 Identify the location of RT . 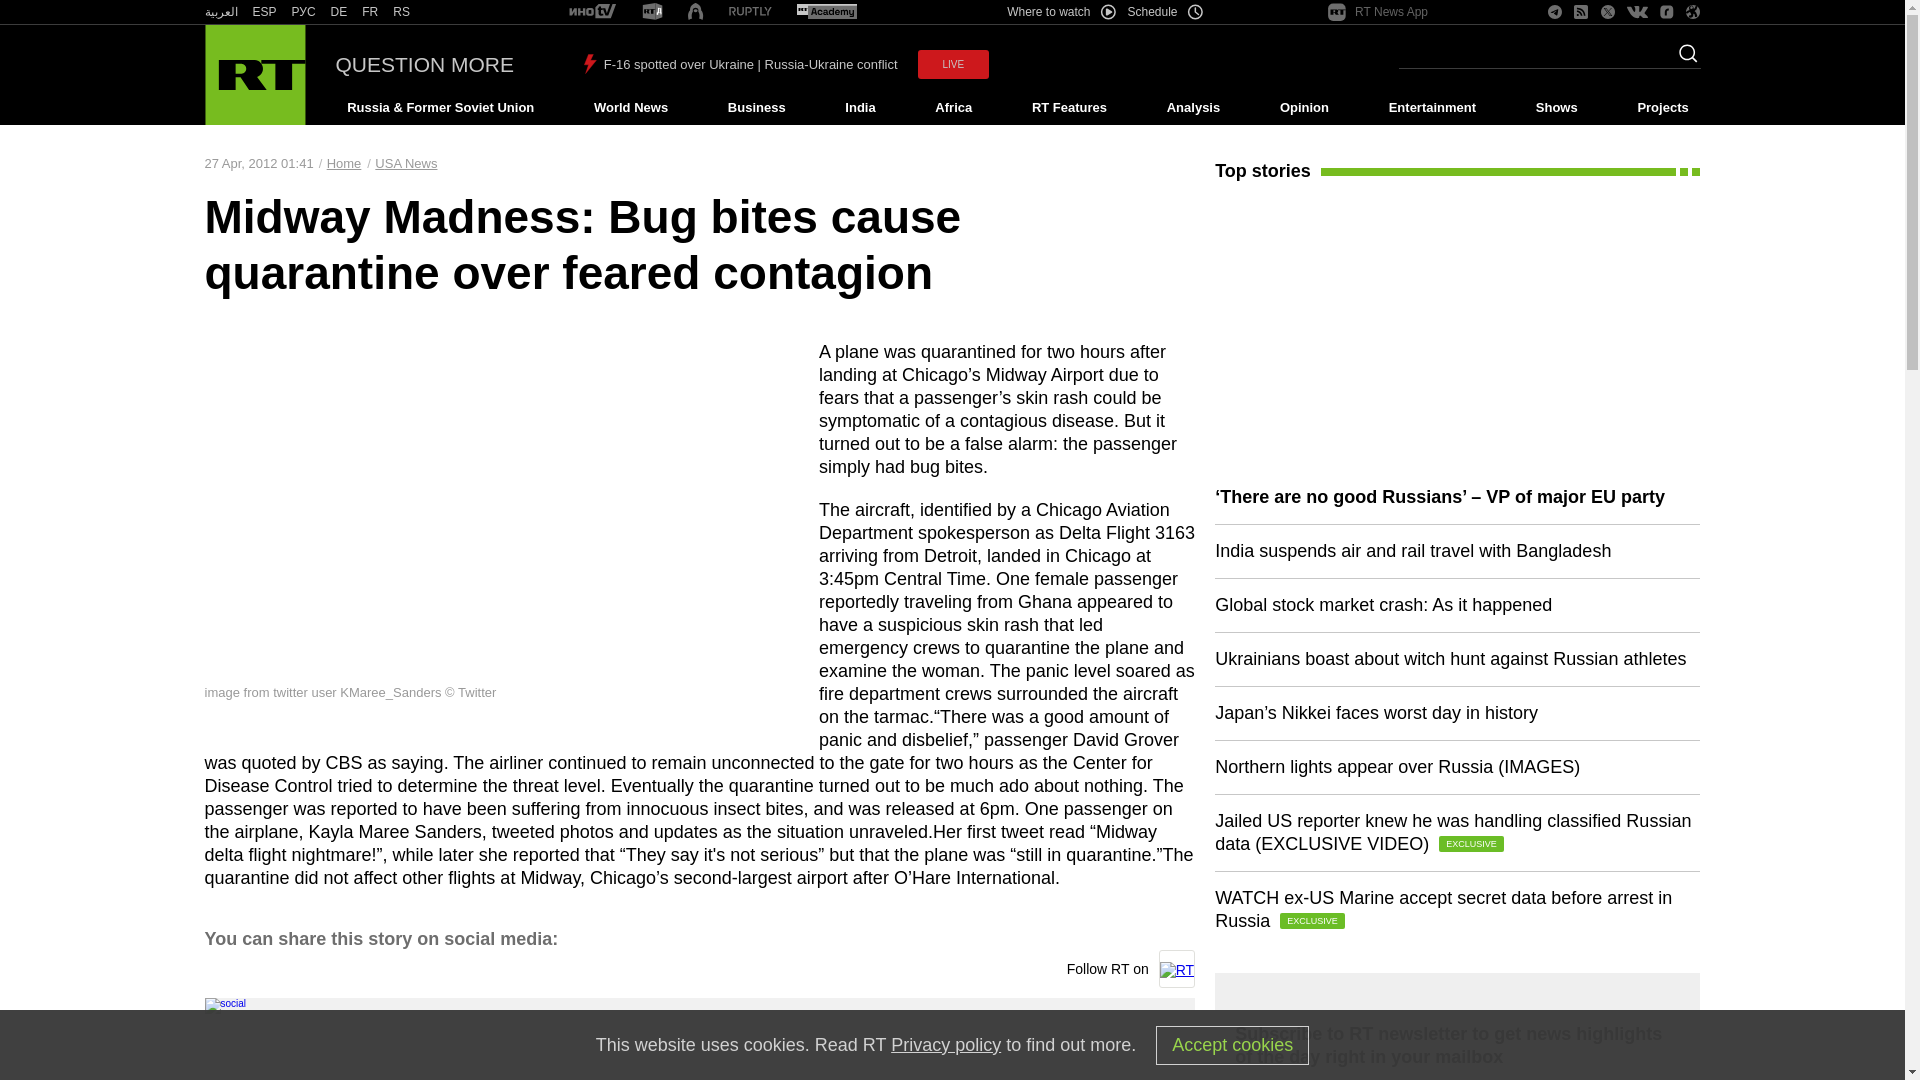
(370, 12).